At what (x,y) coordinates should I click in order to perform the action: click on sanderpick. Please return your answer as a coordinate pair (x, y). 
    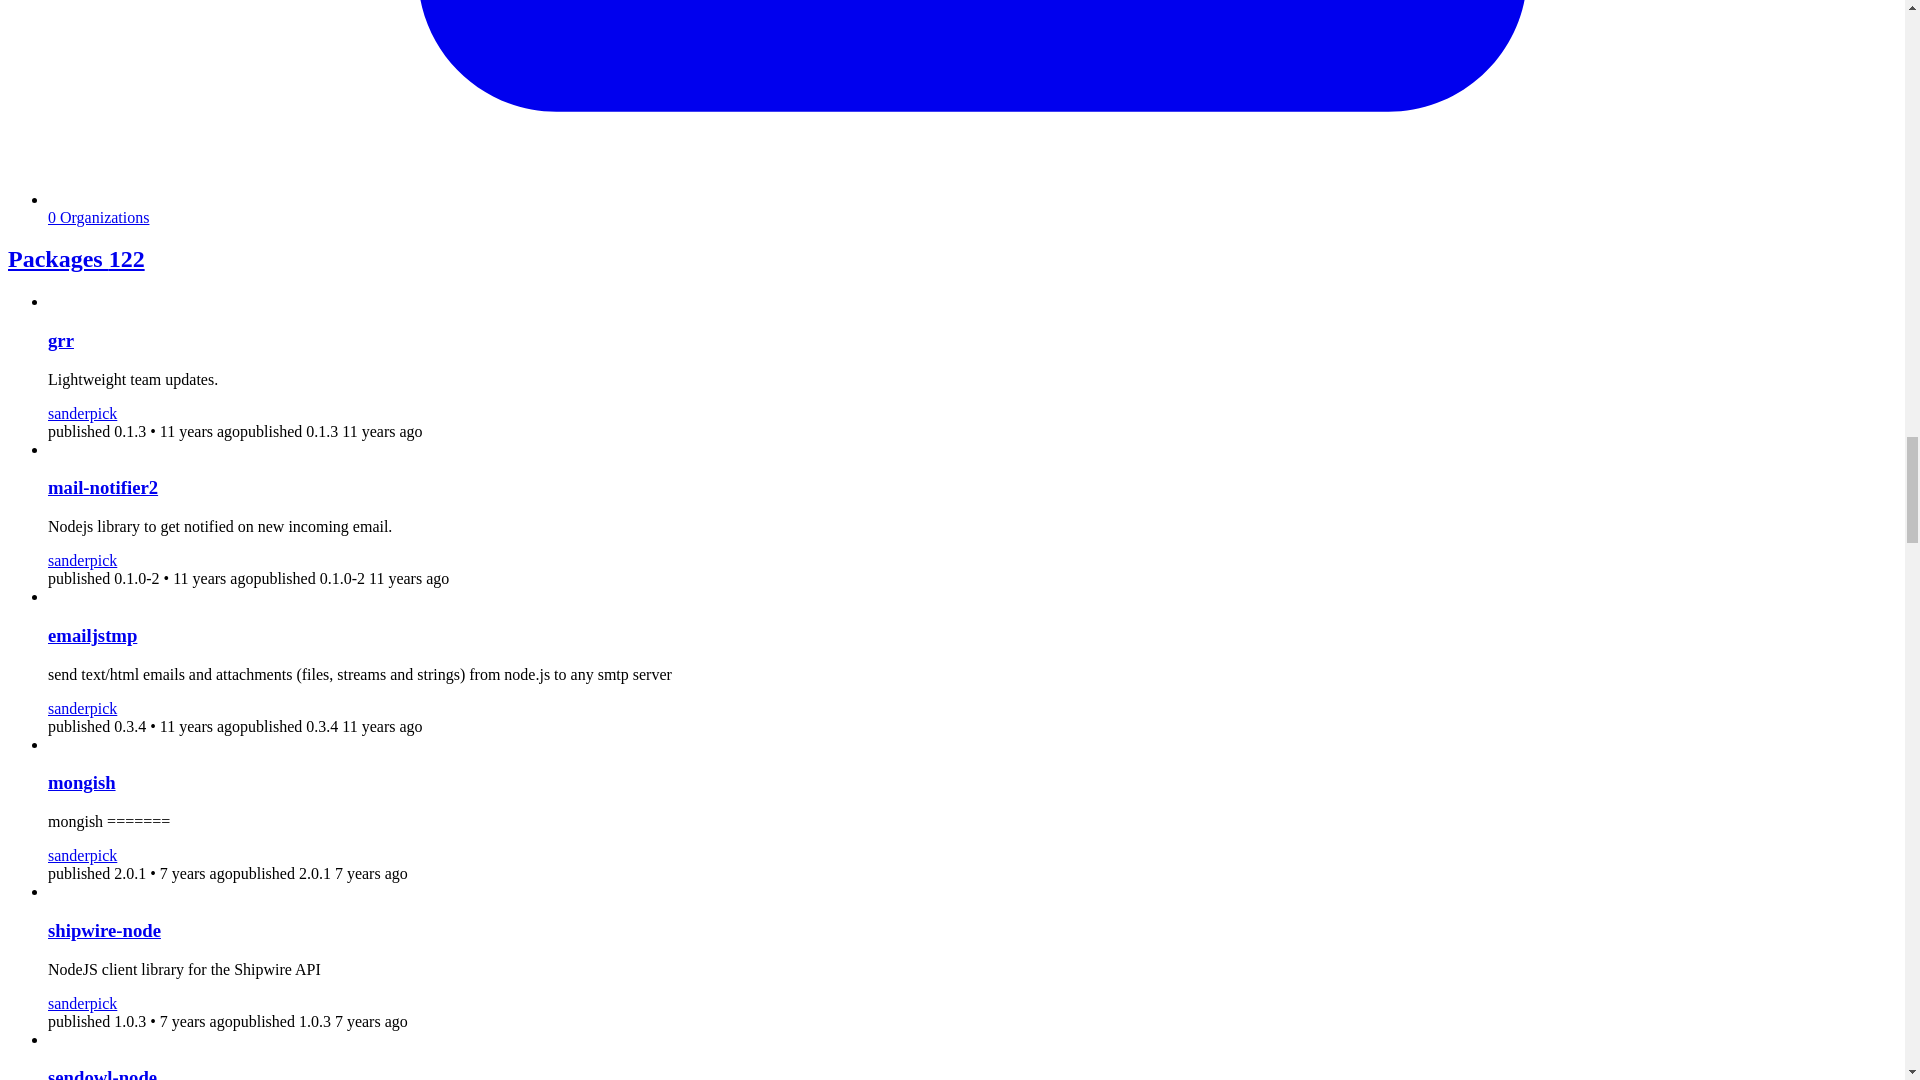
    Looking at the image, I should click on (82, 708).